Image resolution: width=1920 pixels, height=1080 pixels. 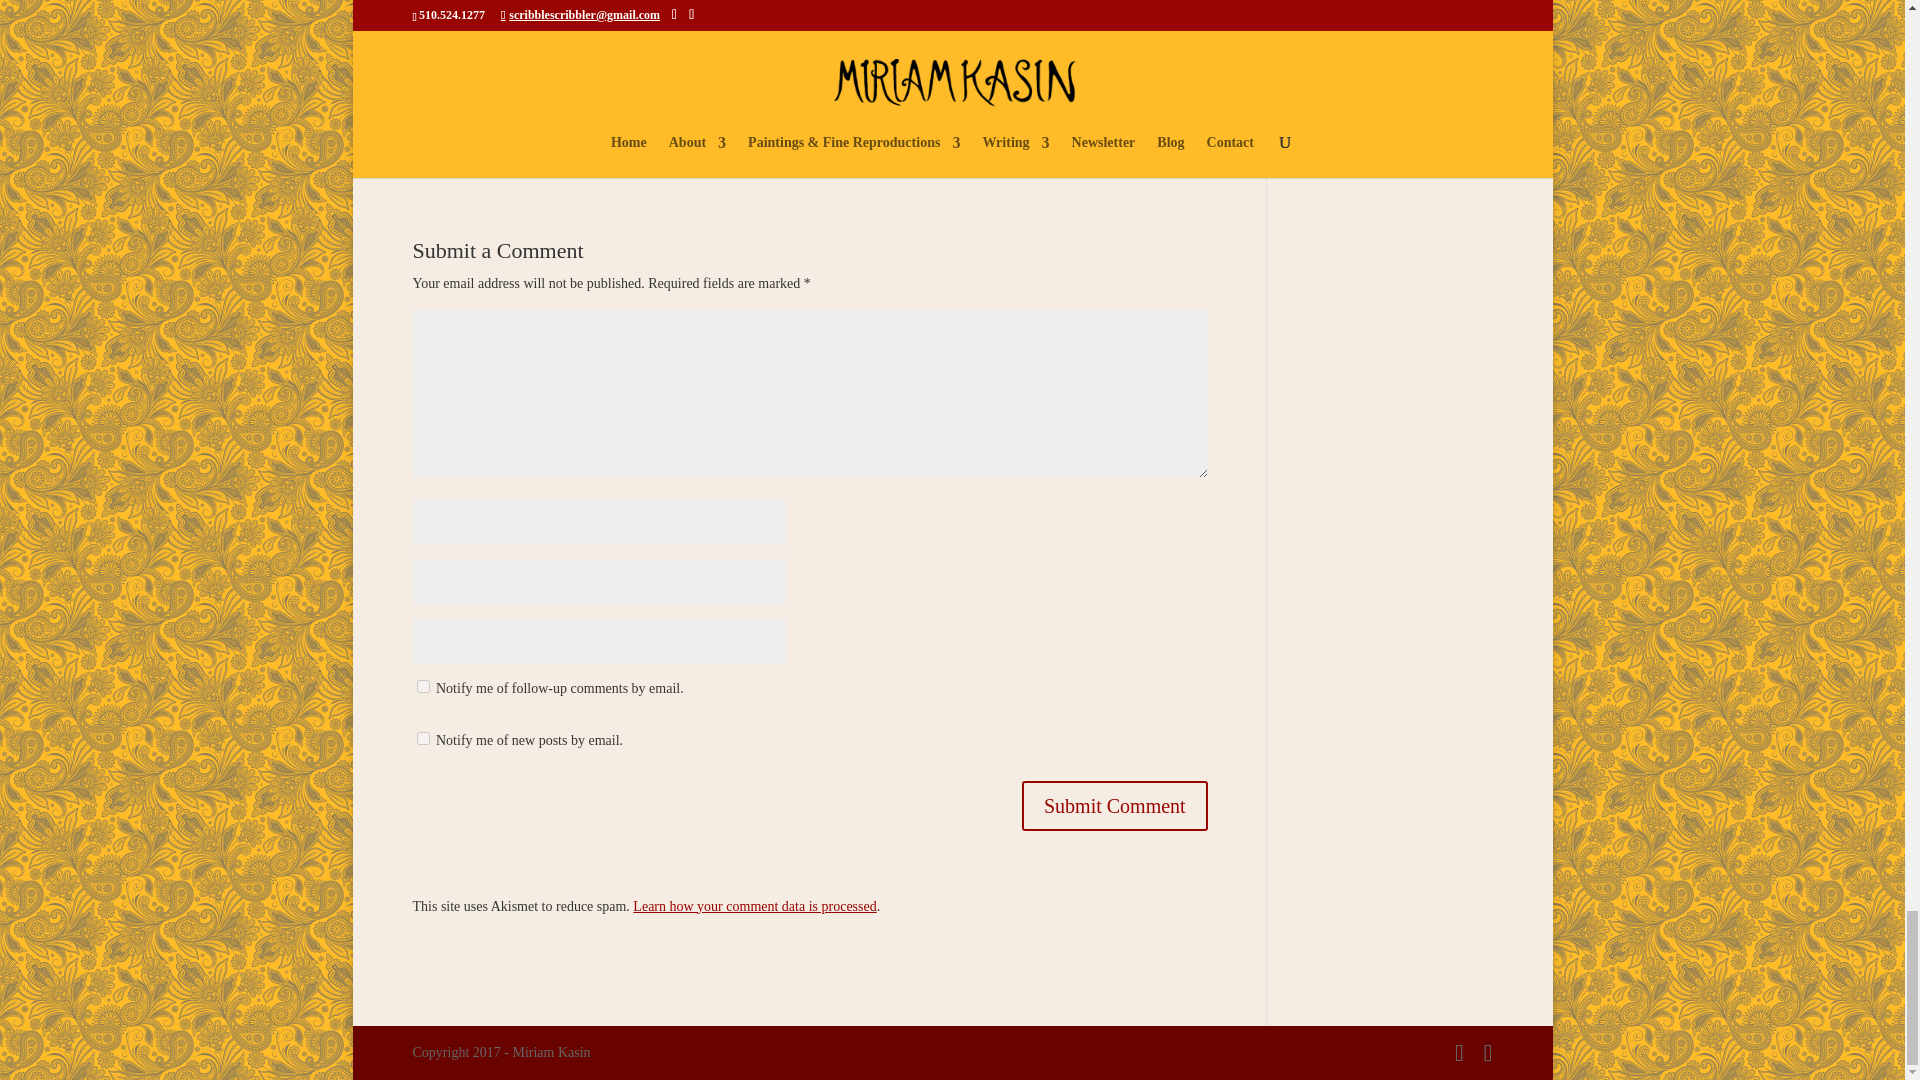 I want to click on subscribe, so click(x=422, y=686).